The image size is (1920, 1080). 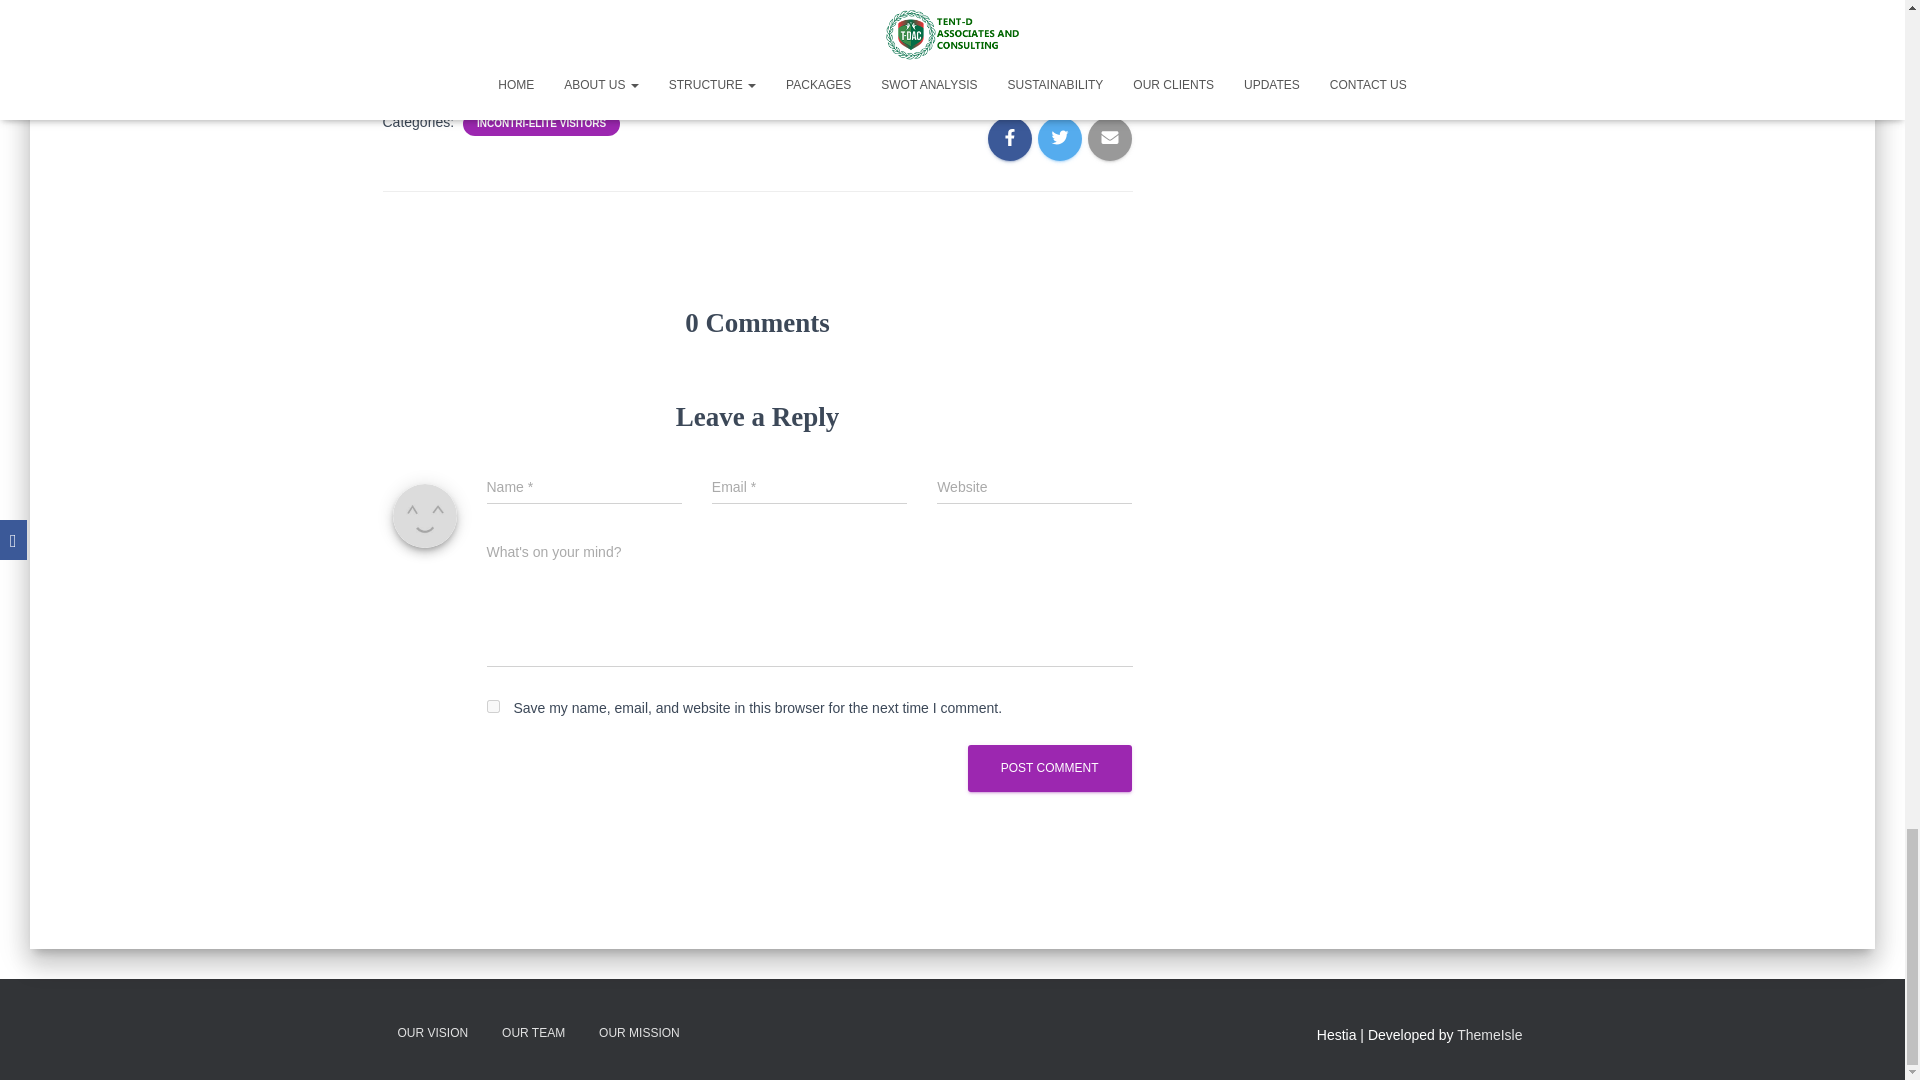 What do you see at coordinates (492, 706) in the screenshot?
I see `yes` at bounding box center [492, 706].